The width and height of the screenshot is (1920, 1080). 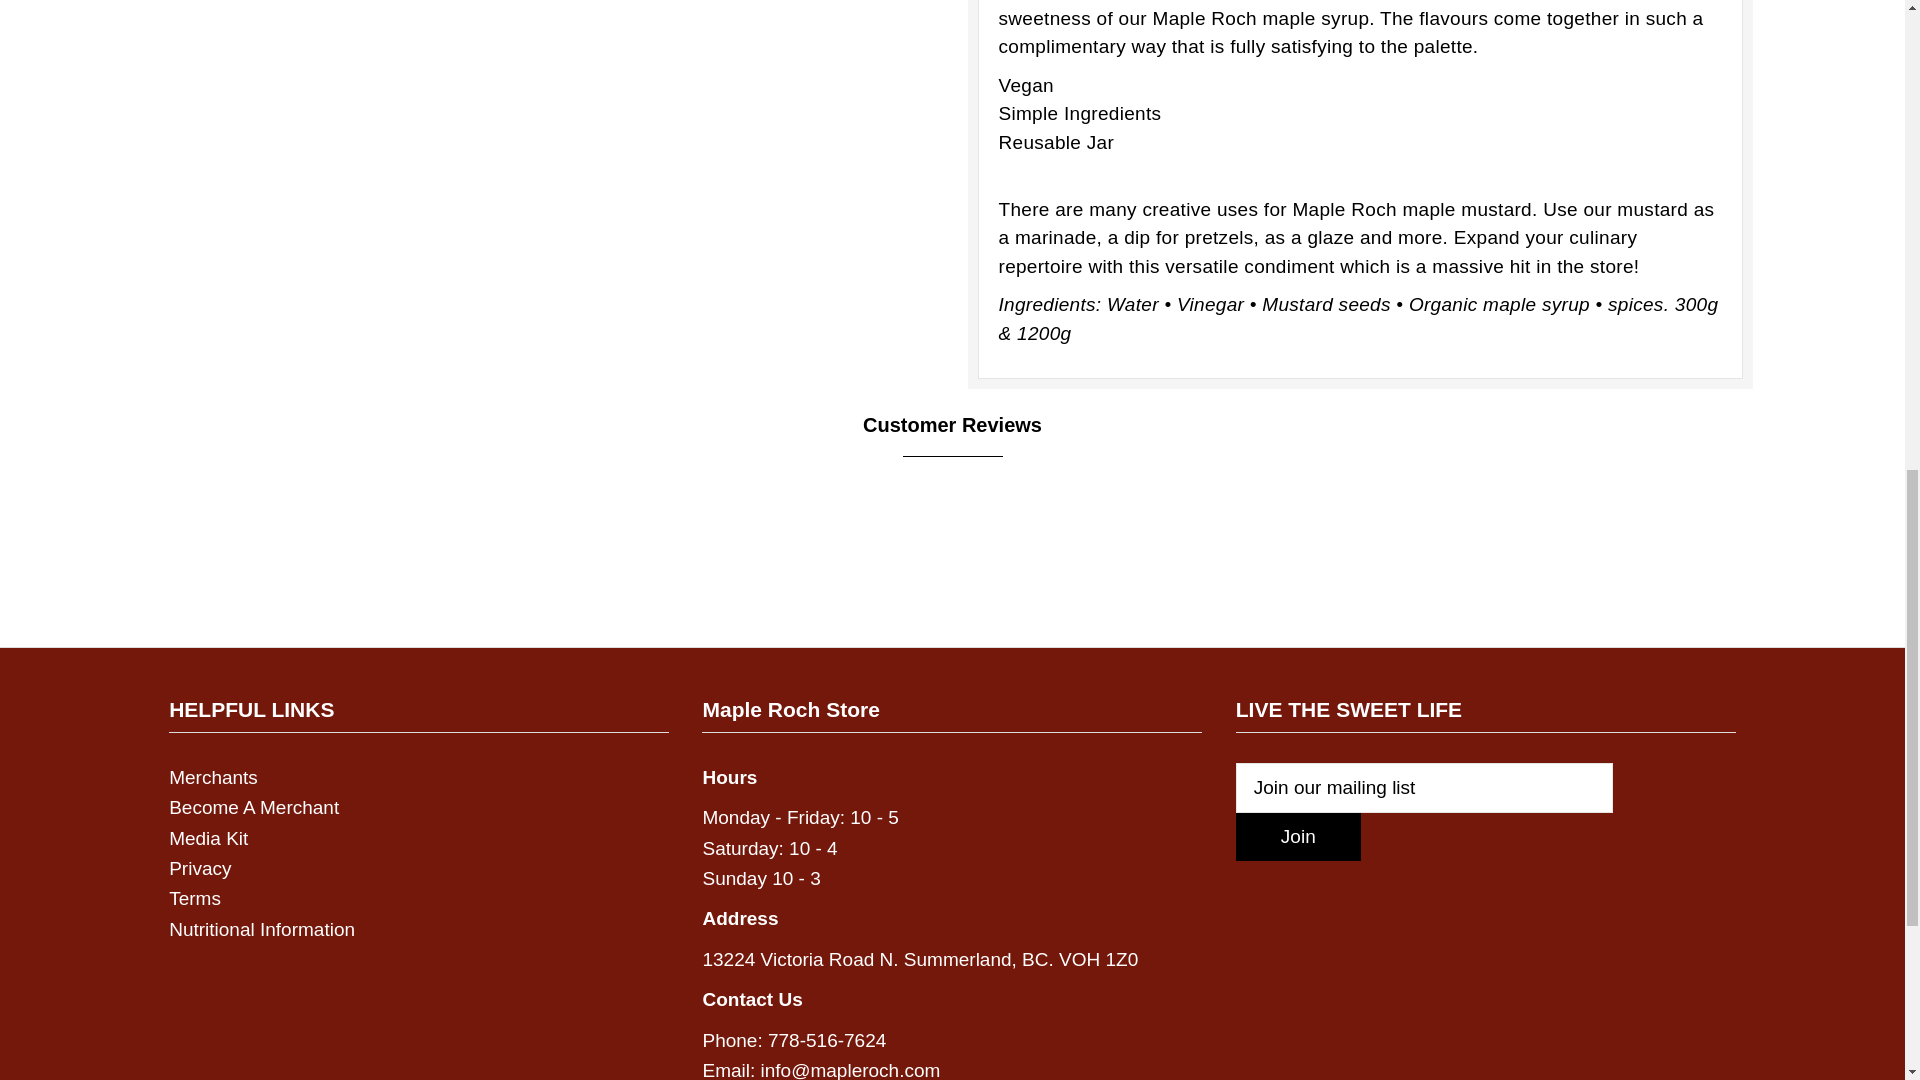 I want to click on Join, so click(x=1298, y=836).